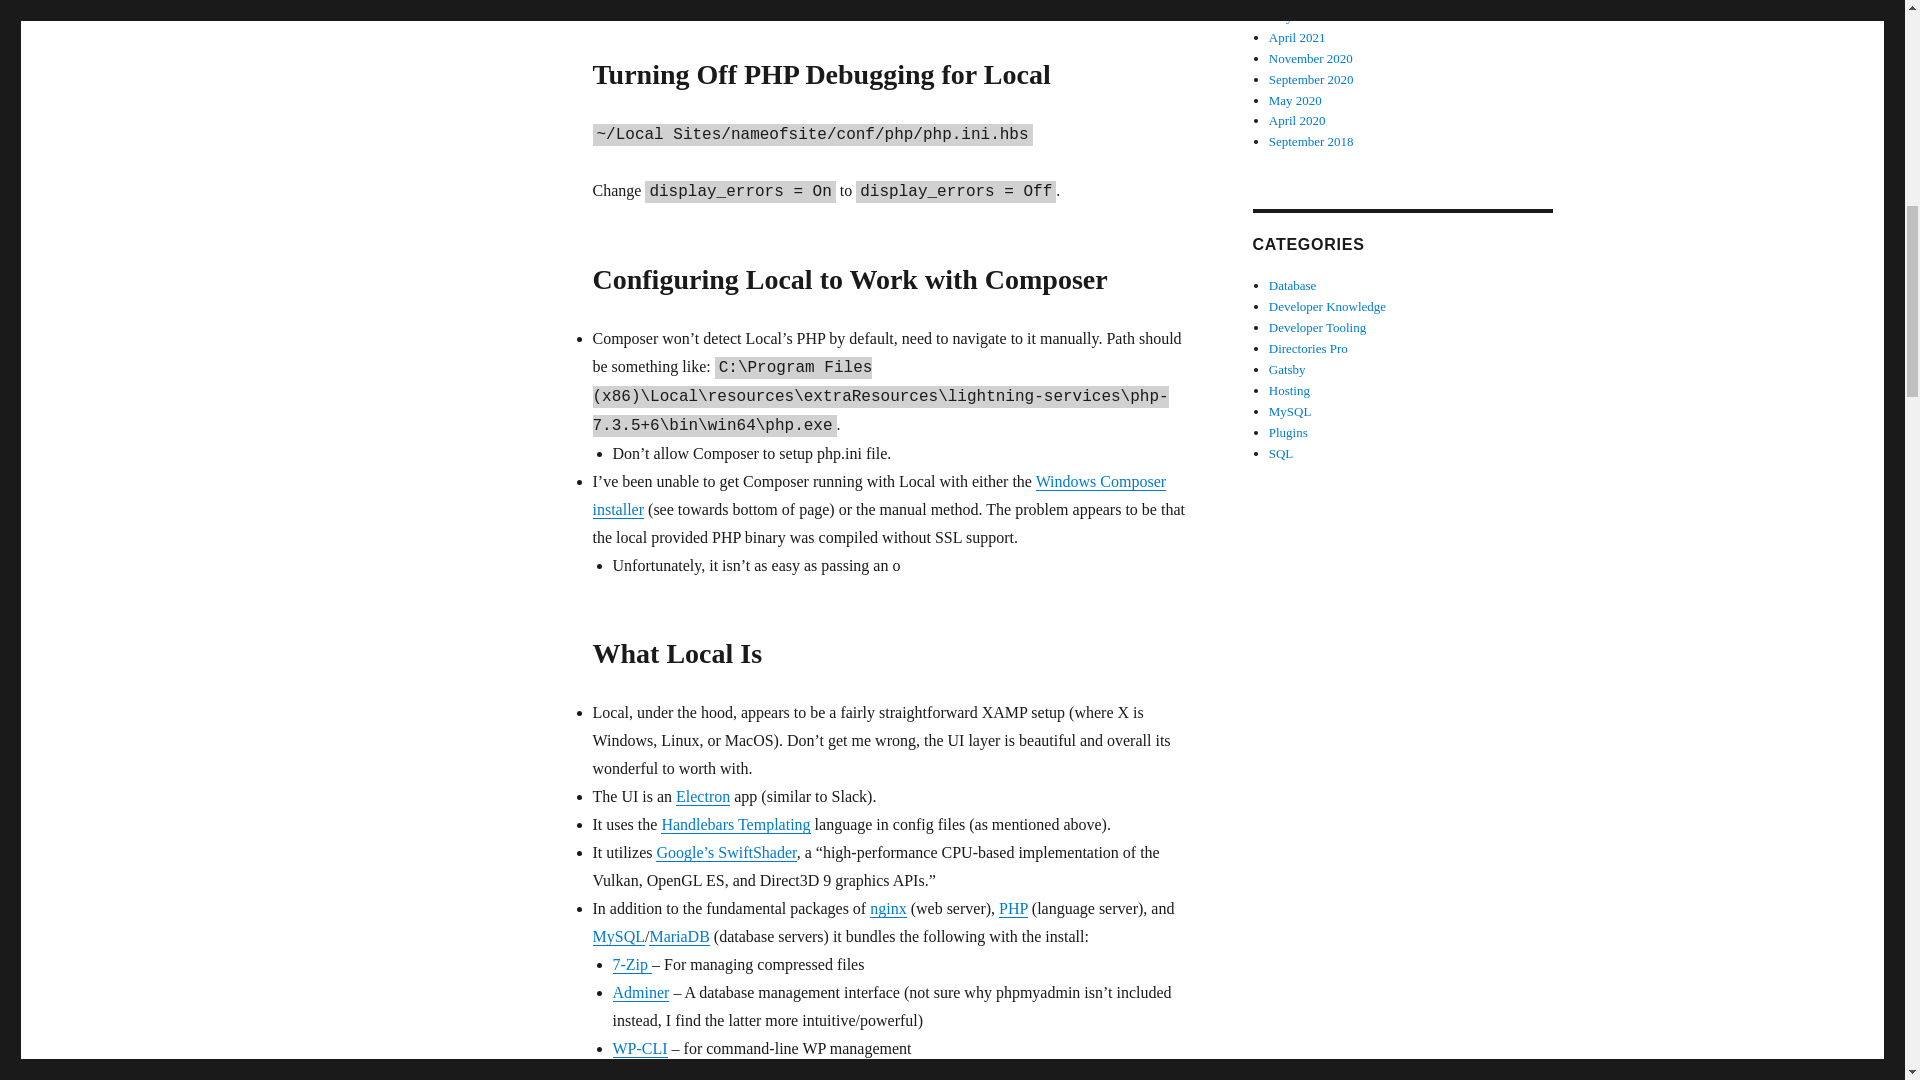 Image resolution: width=1920 pixels, height=1080 pixels. I want to click on MariaDB, so click(678, 936).